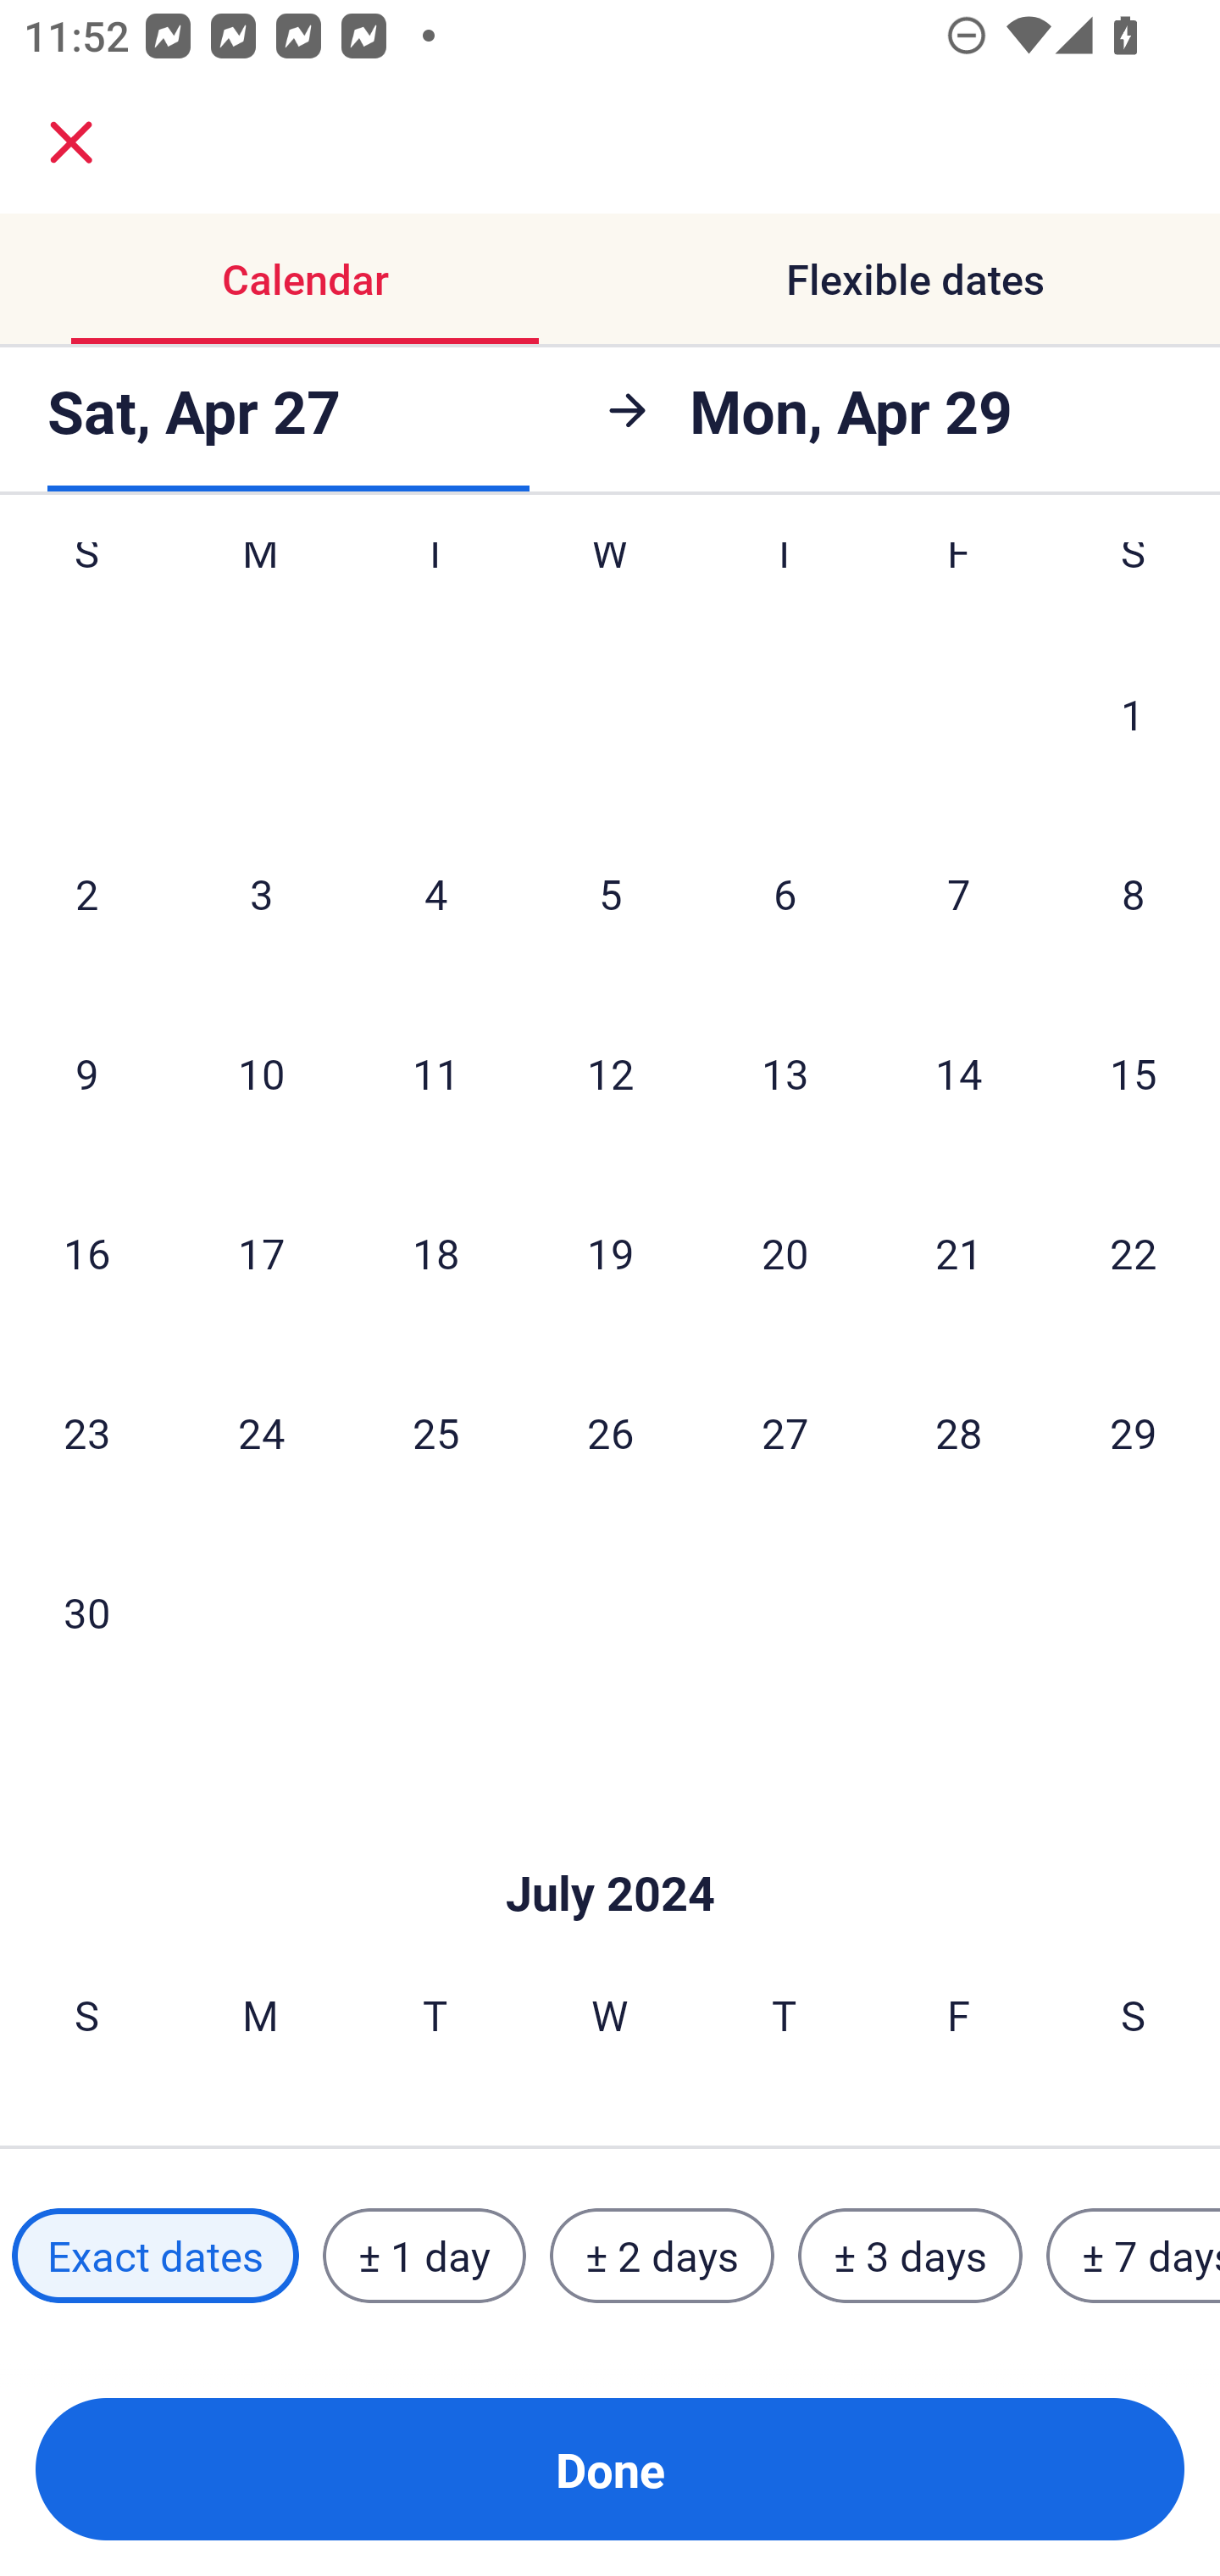 This screenshot has width=1220, height=2576. I want to click on 13 Thursday, June 13, 2024, so click(785, 1073).